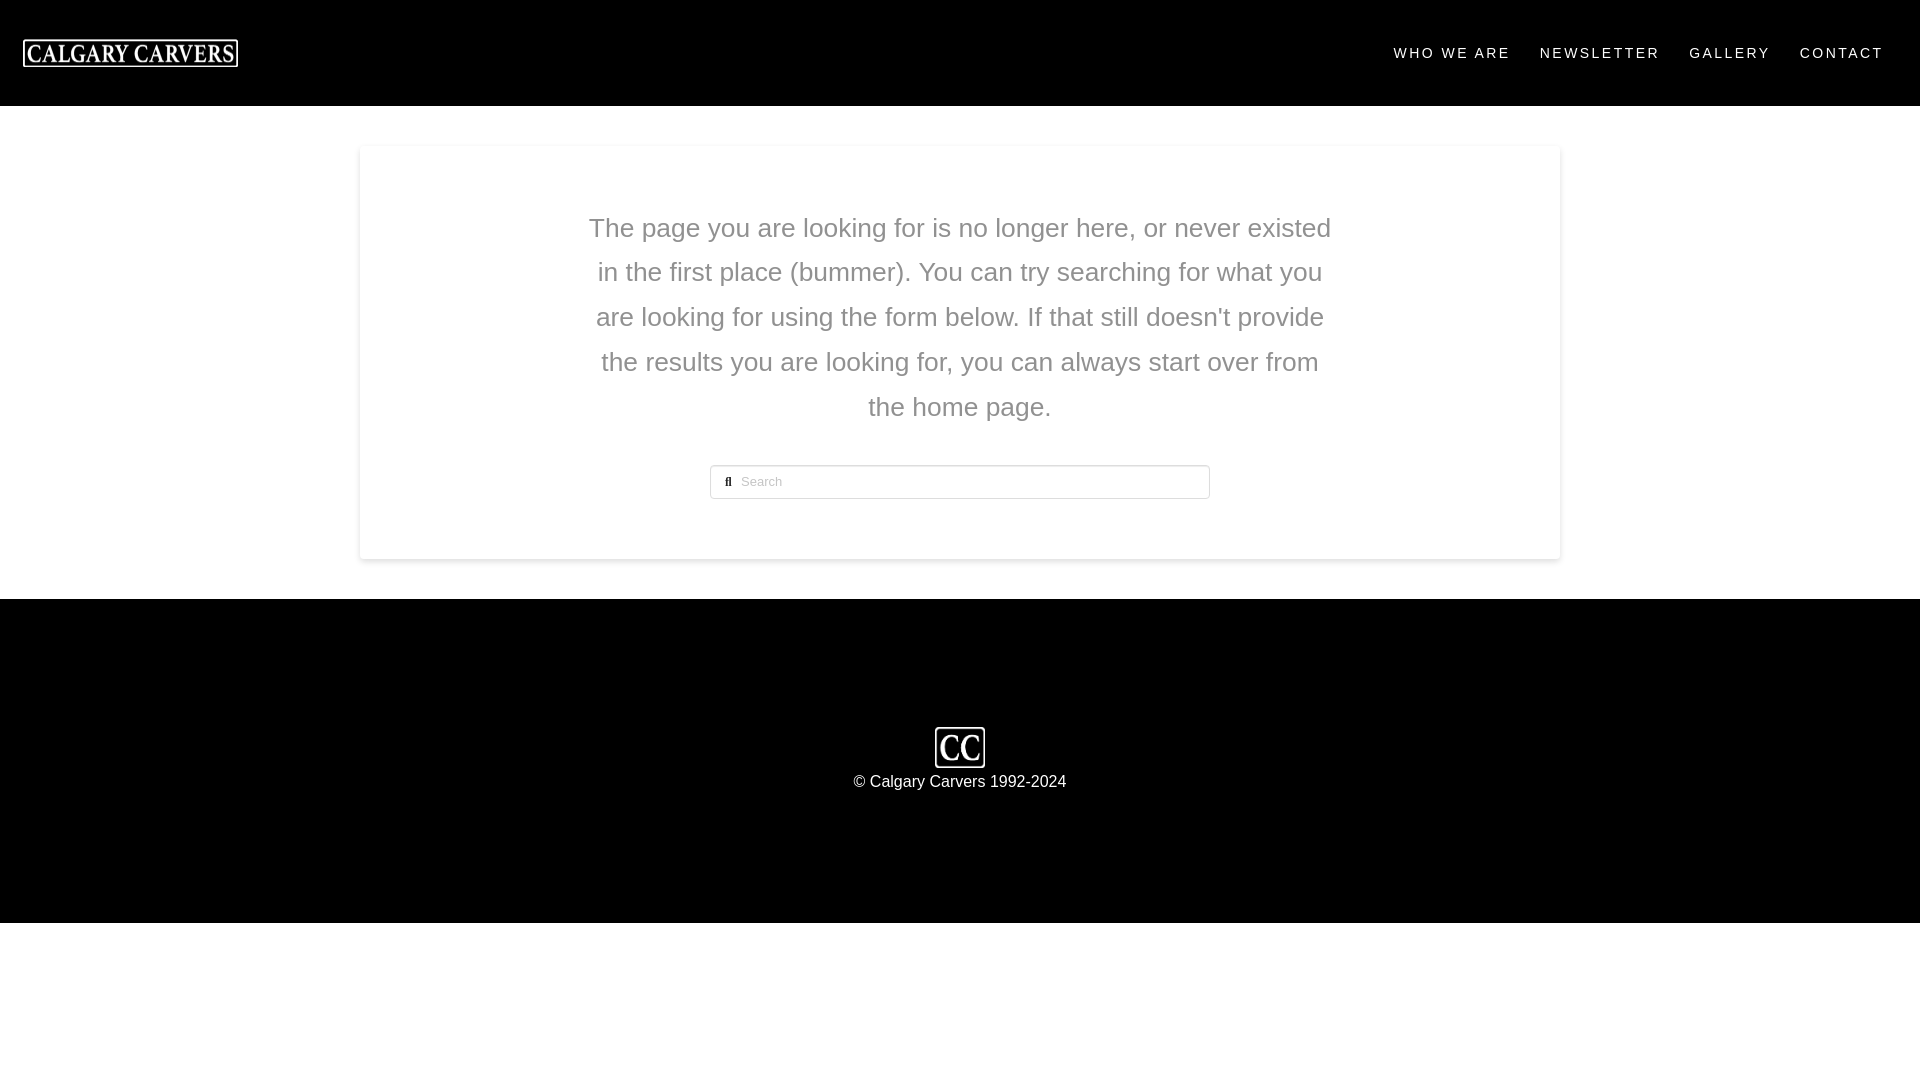 The width and height of the screenshot is (1920, 1080). I want to click on GALLERY, so click(1728, 52).